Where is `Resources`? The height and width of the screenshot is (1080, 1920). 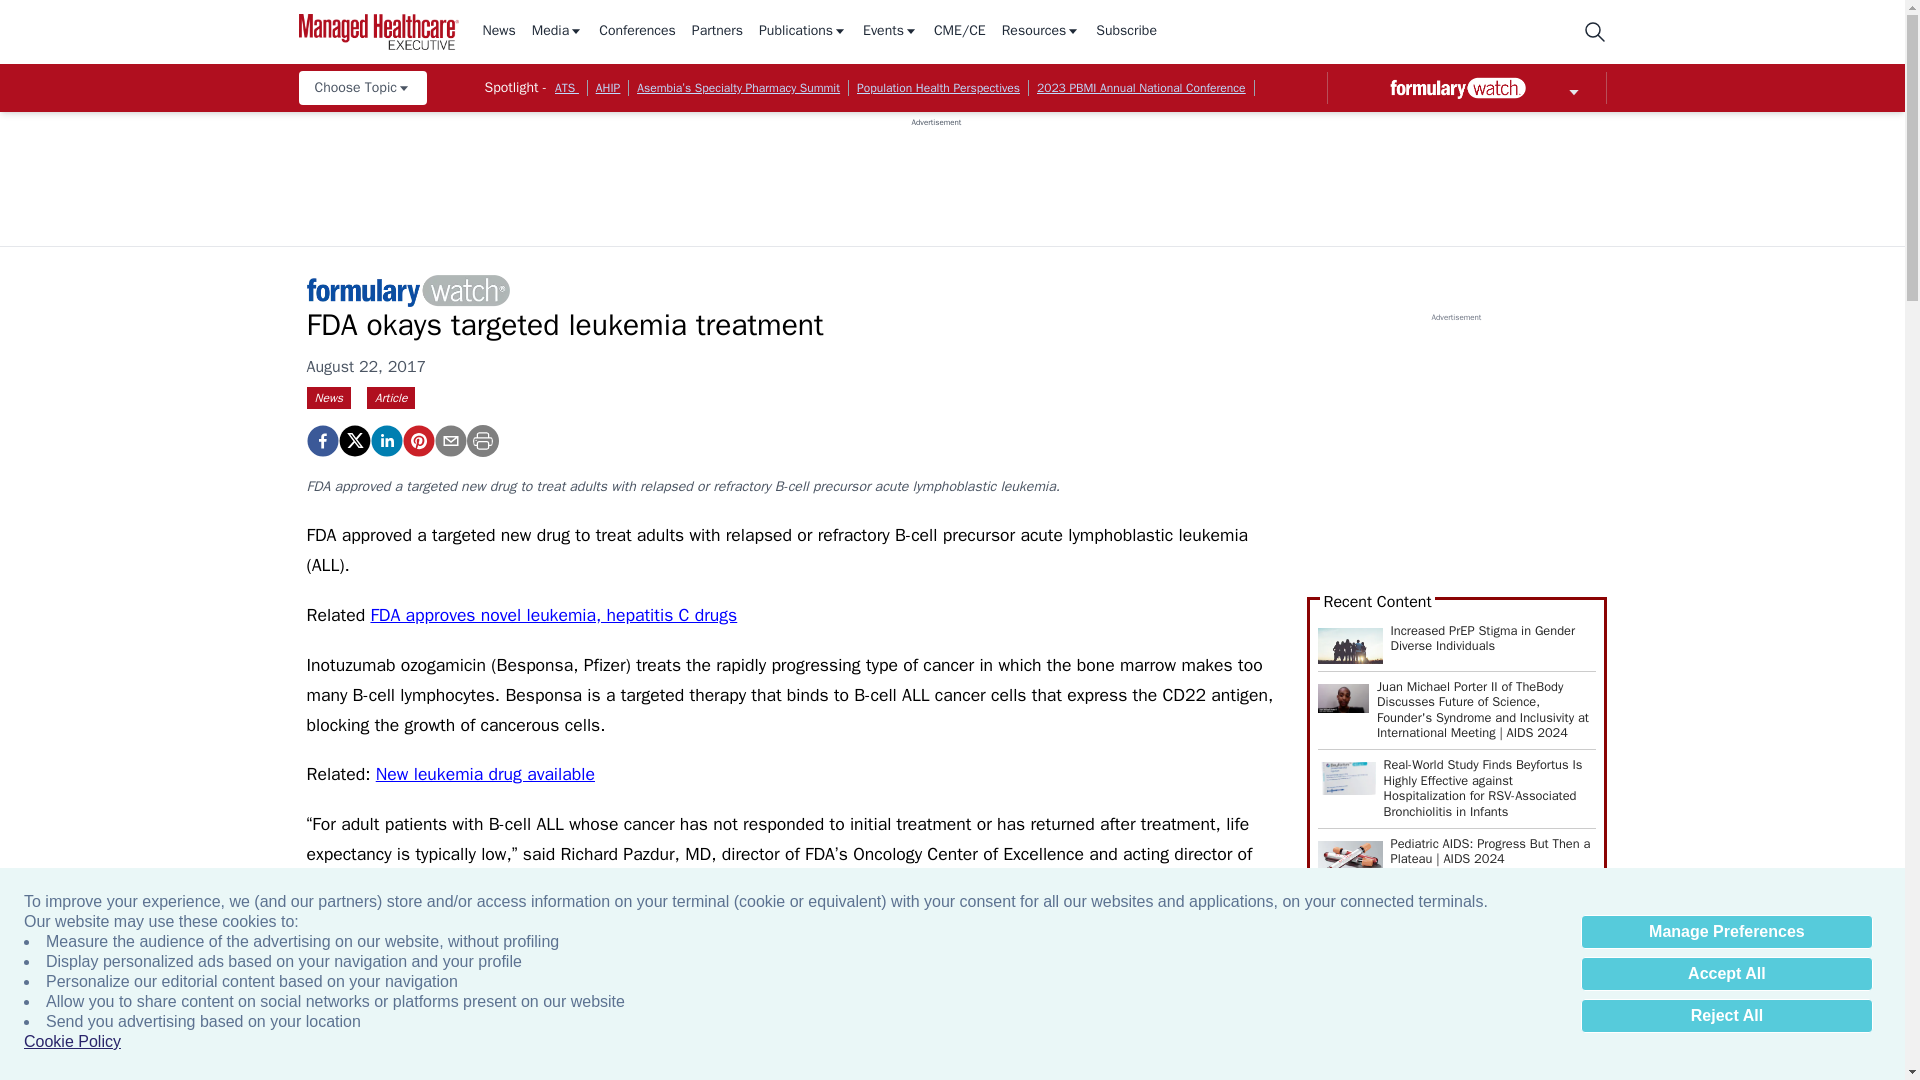 Resources is located at coordinates (1041, 32).